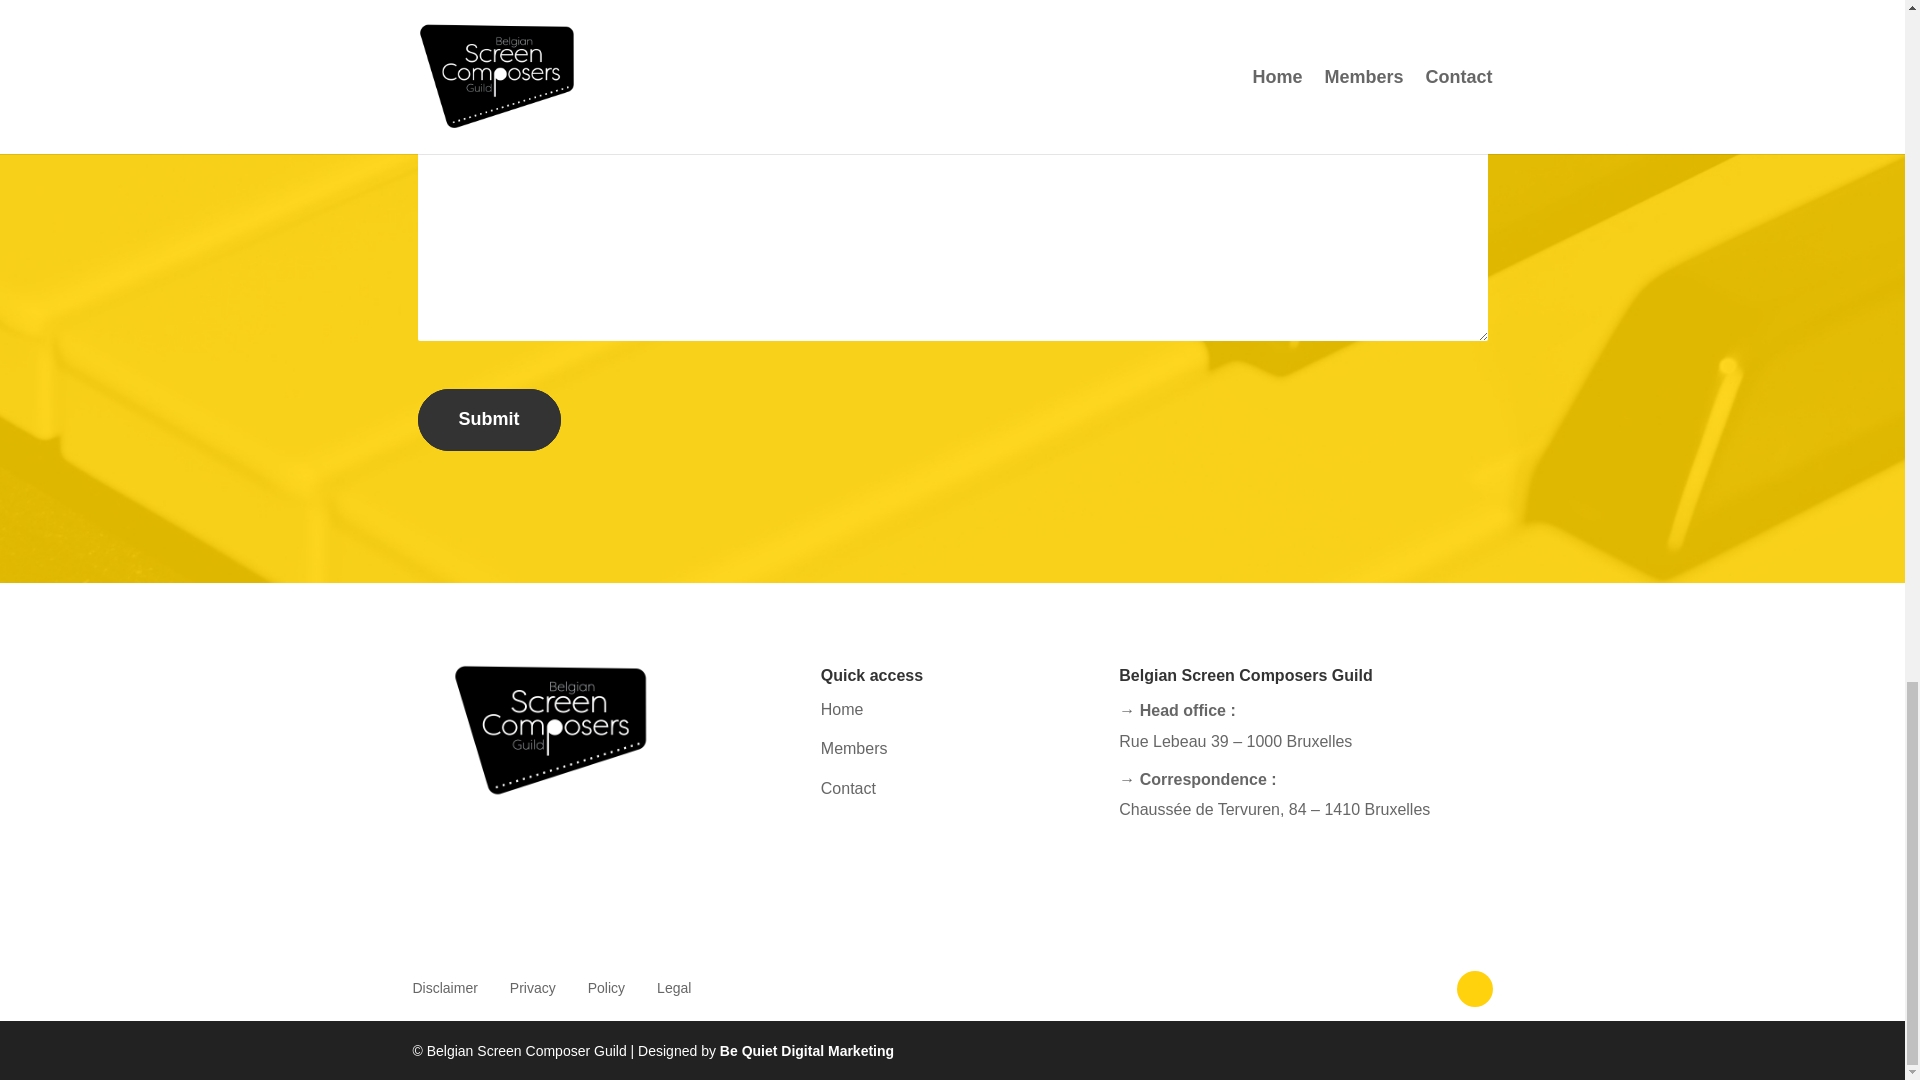 The image size is (1920, 1080). Describe the element at coordinates (489, 420) in the screenshot. I see `Submit` at that location.